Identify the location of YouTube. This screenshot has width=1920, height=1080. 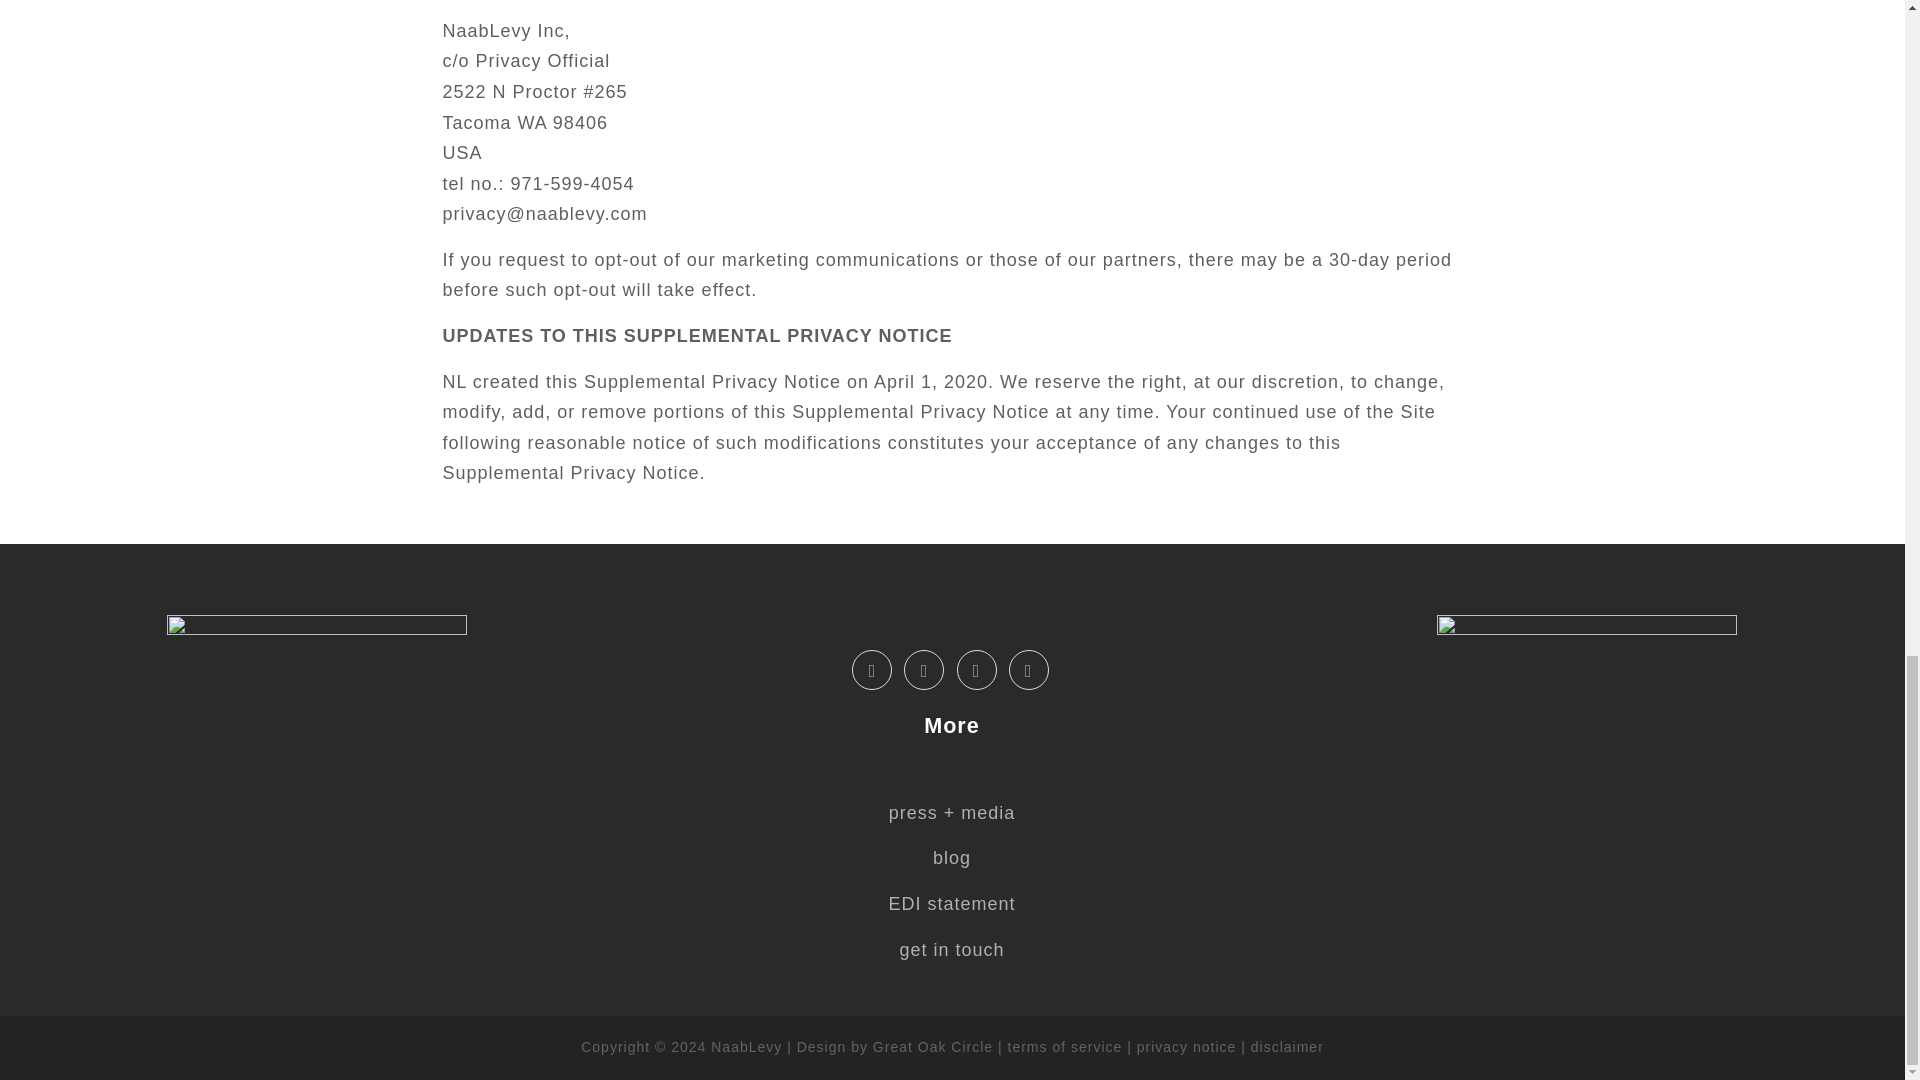
(976, 670).